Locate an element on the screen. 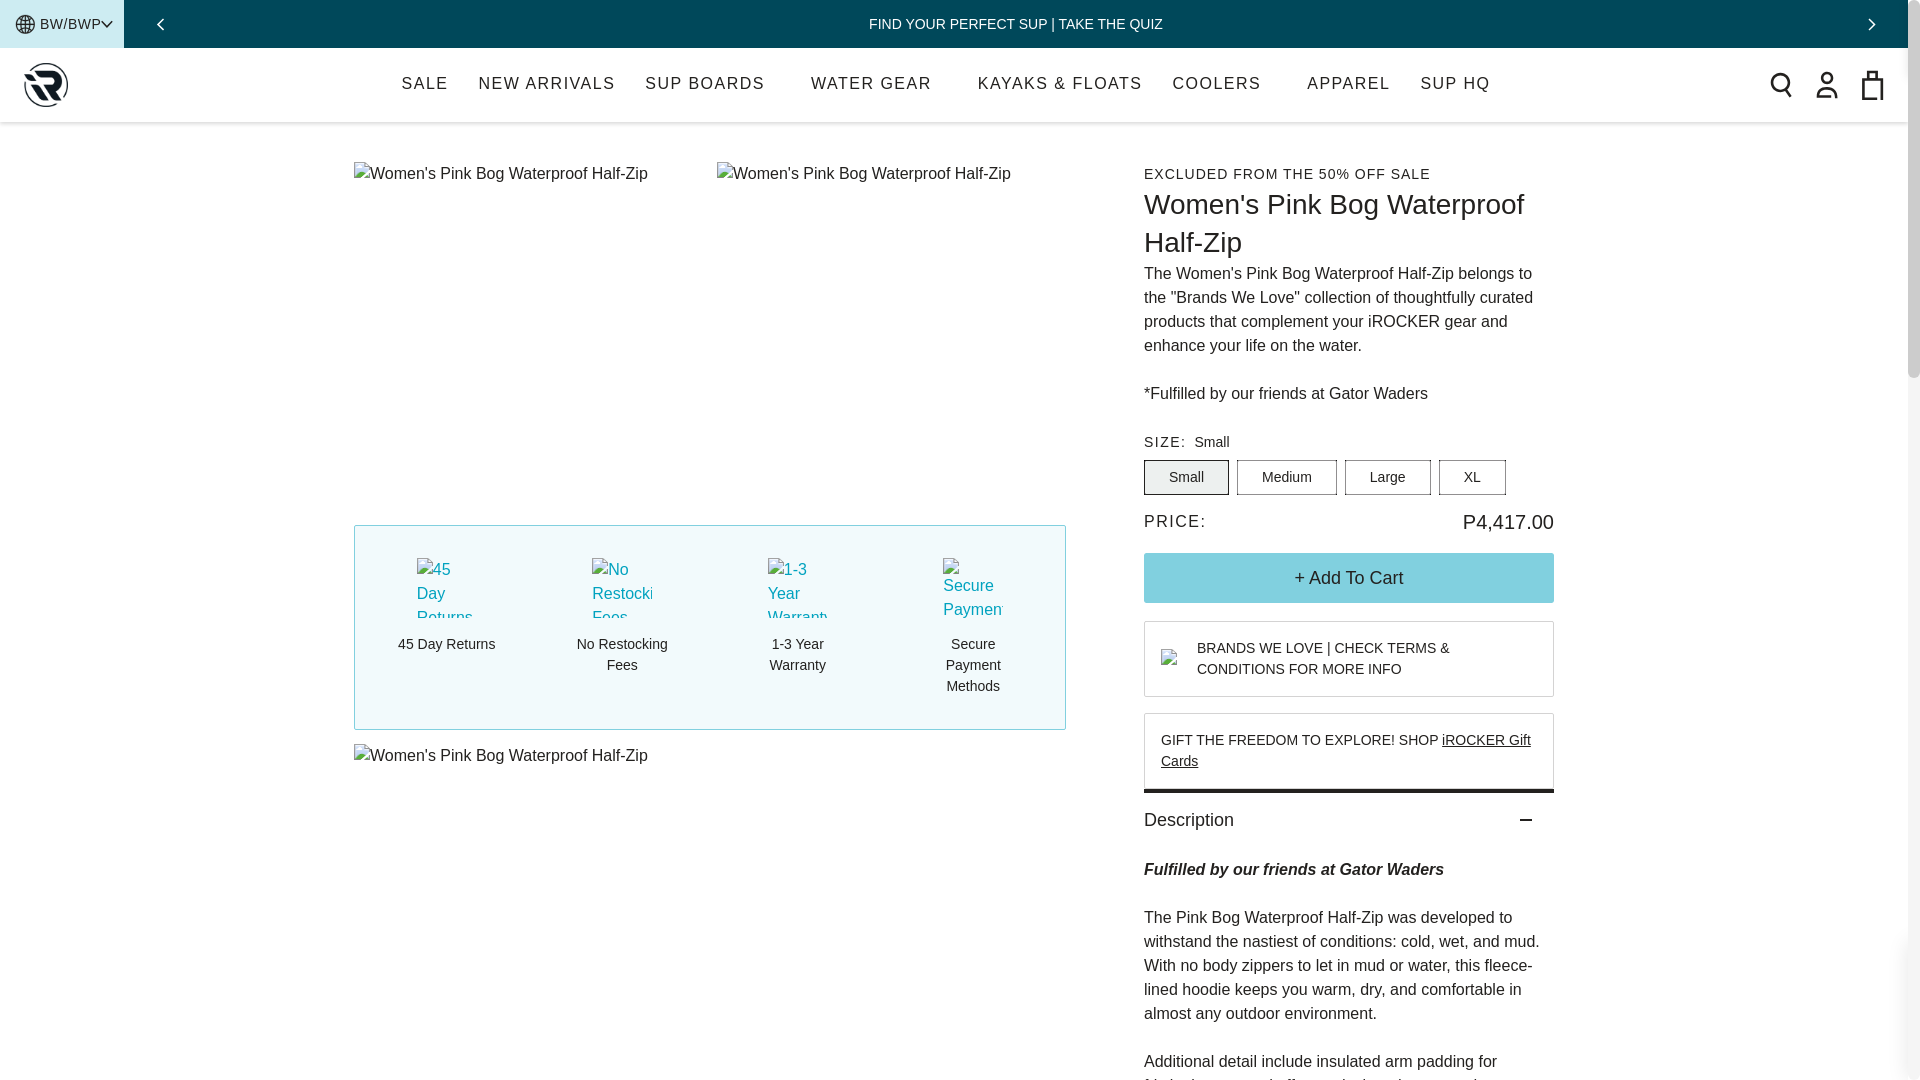  Water Gear is located at coordinates (1186, 477).